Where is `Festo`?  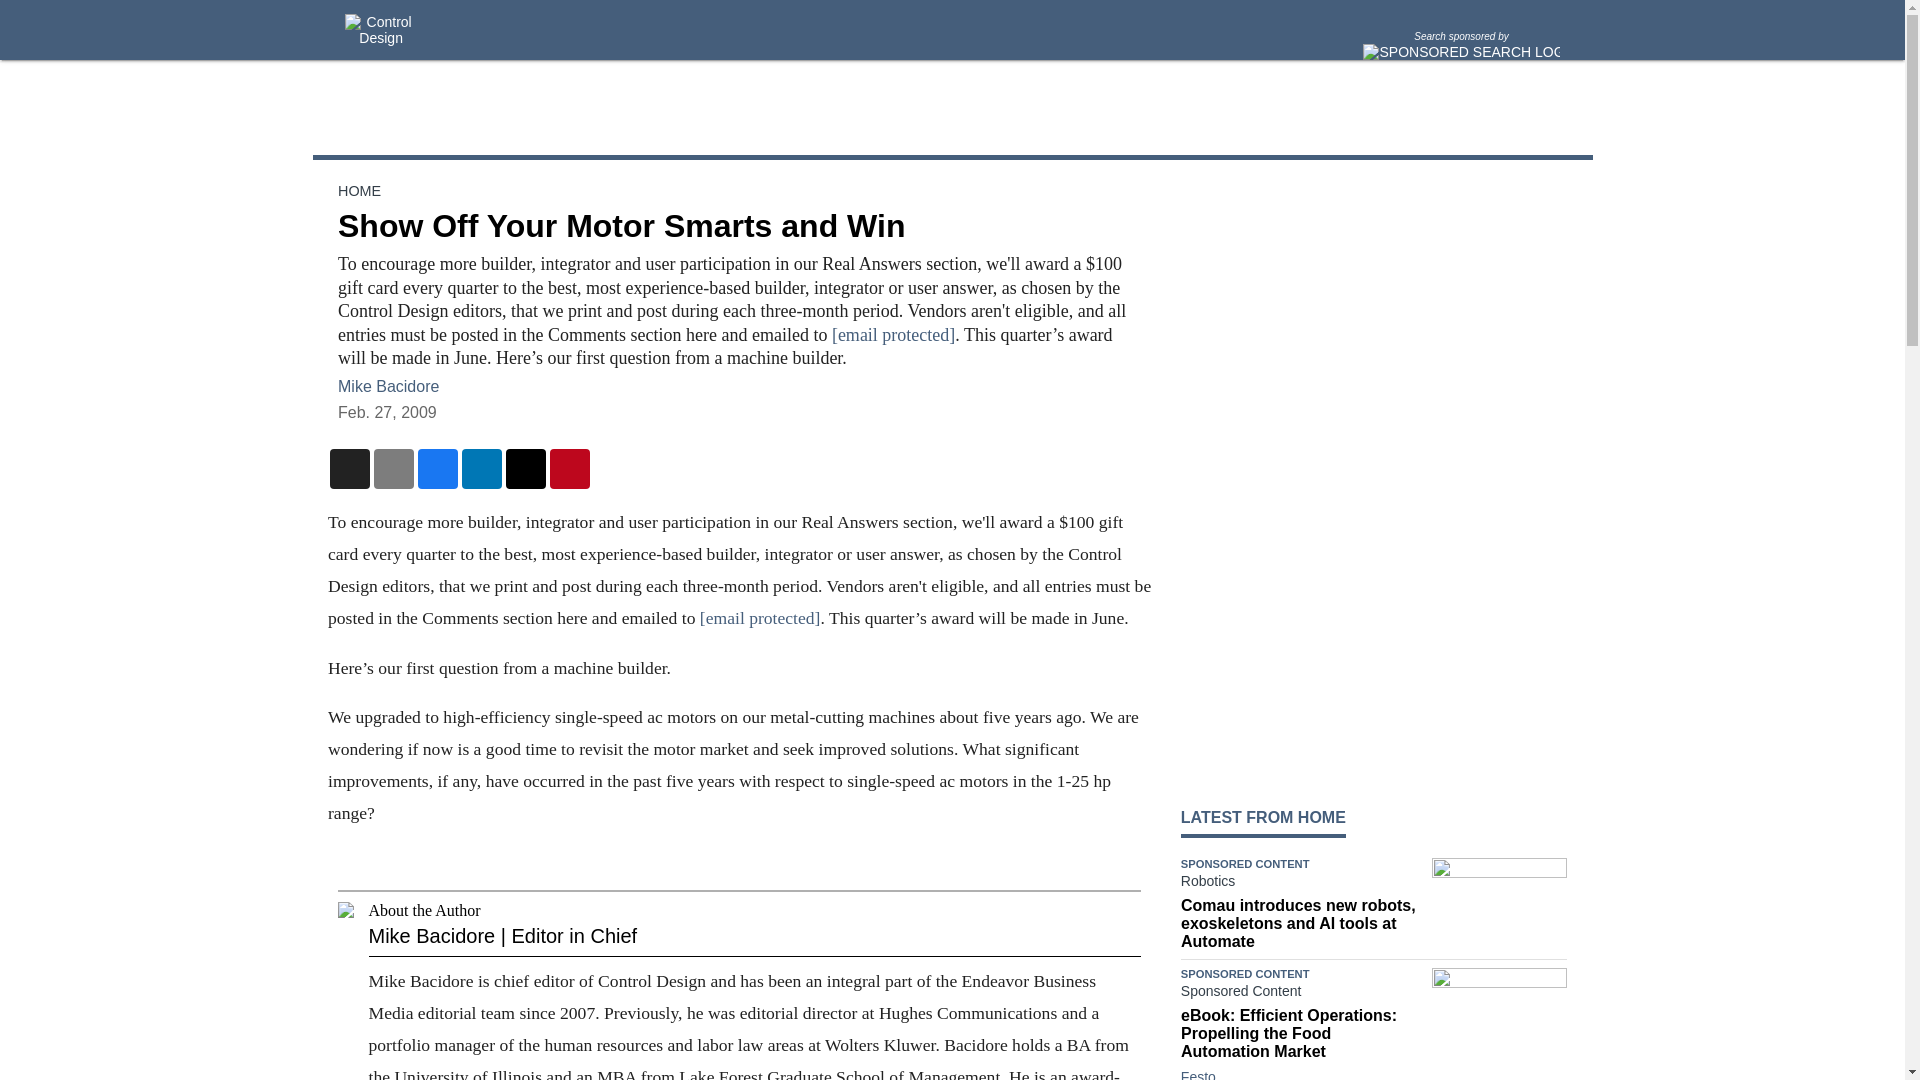 Festo is located at coordinates (1198, 1074).